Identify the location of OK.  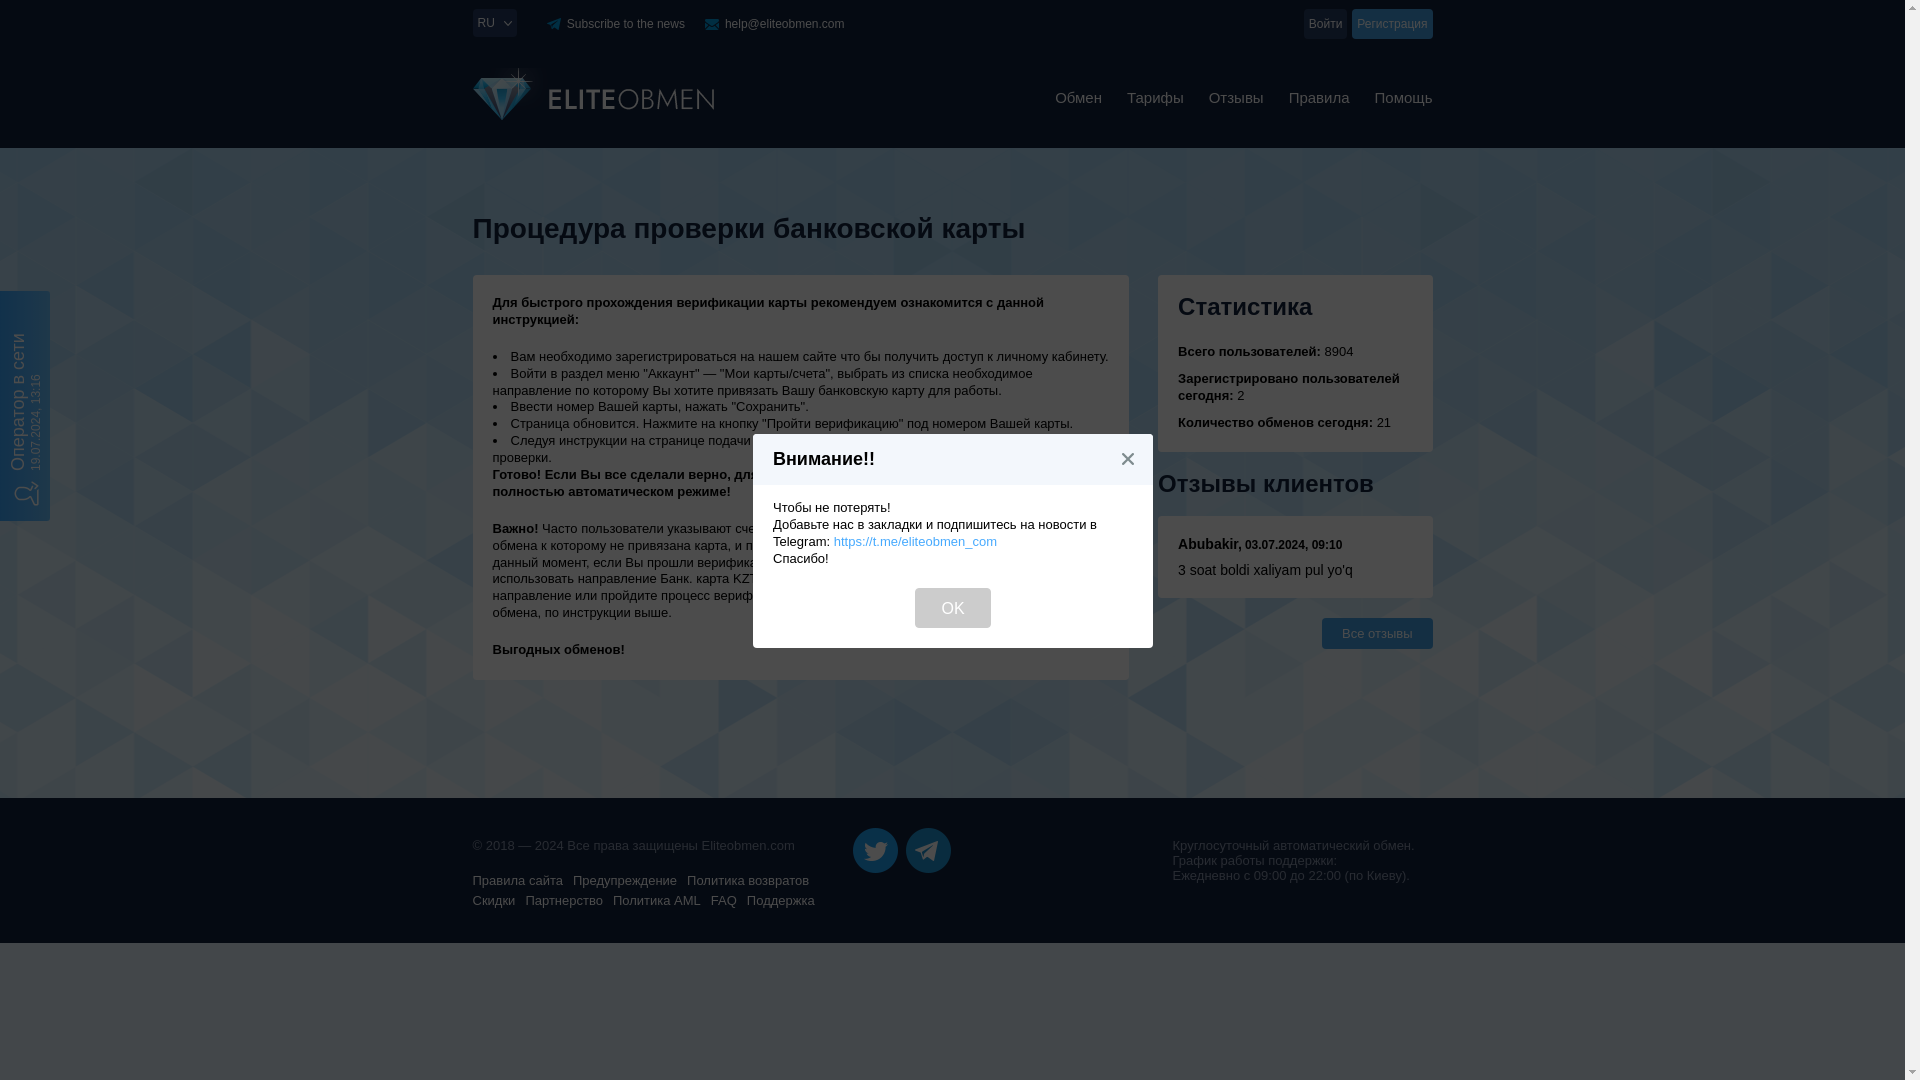
(952, 607).